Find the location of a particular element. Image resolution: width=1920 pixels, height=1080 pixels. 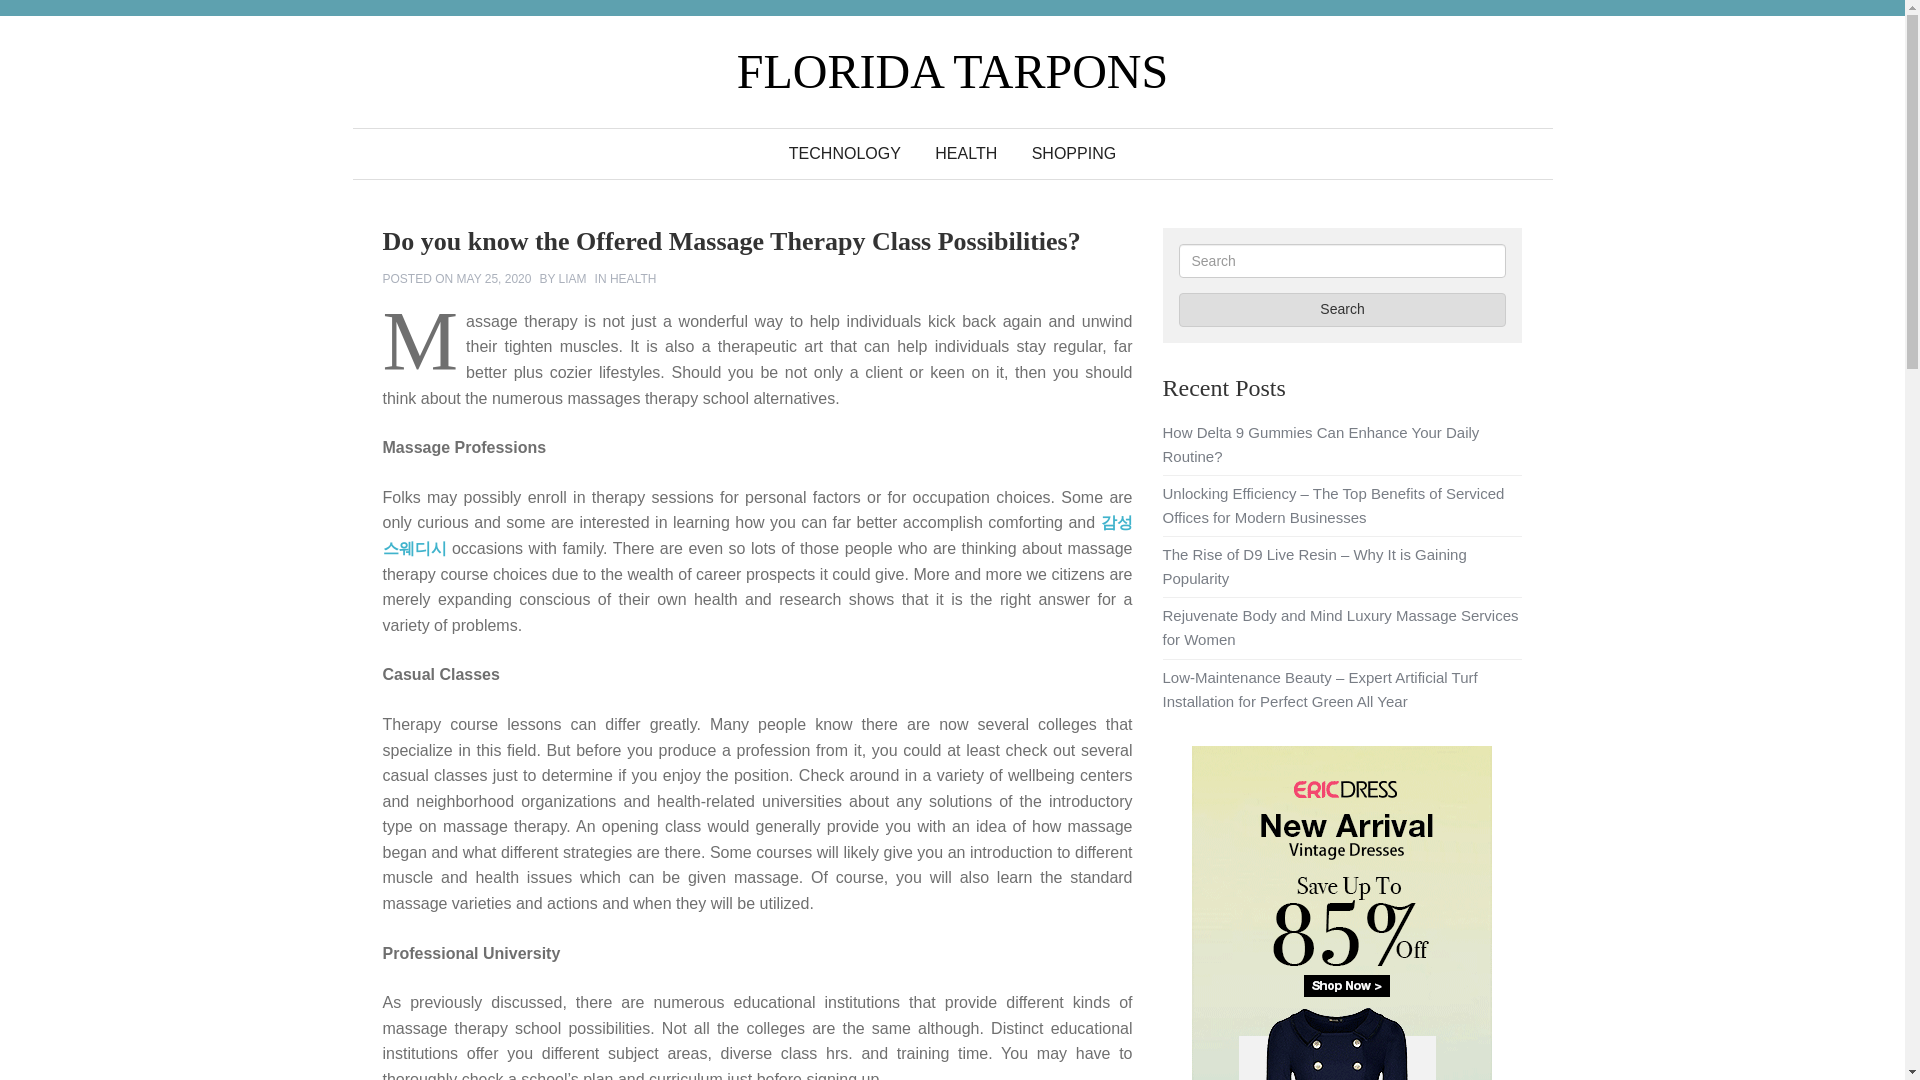

FLORIDA TARPONS is located at coordinates (952, 72).